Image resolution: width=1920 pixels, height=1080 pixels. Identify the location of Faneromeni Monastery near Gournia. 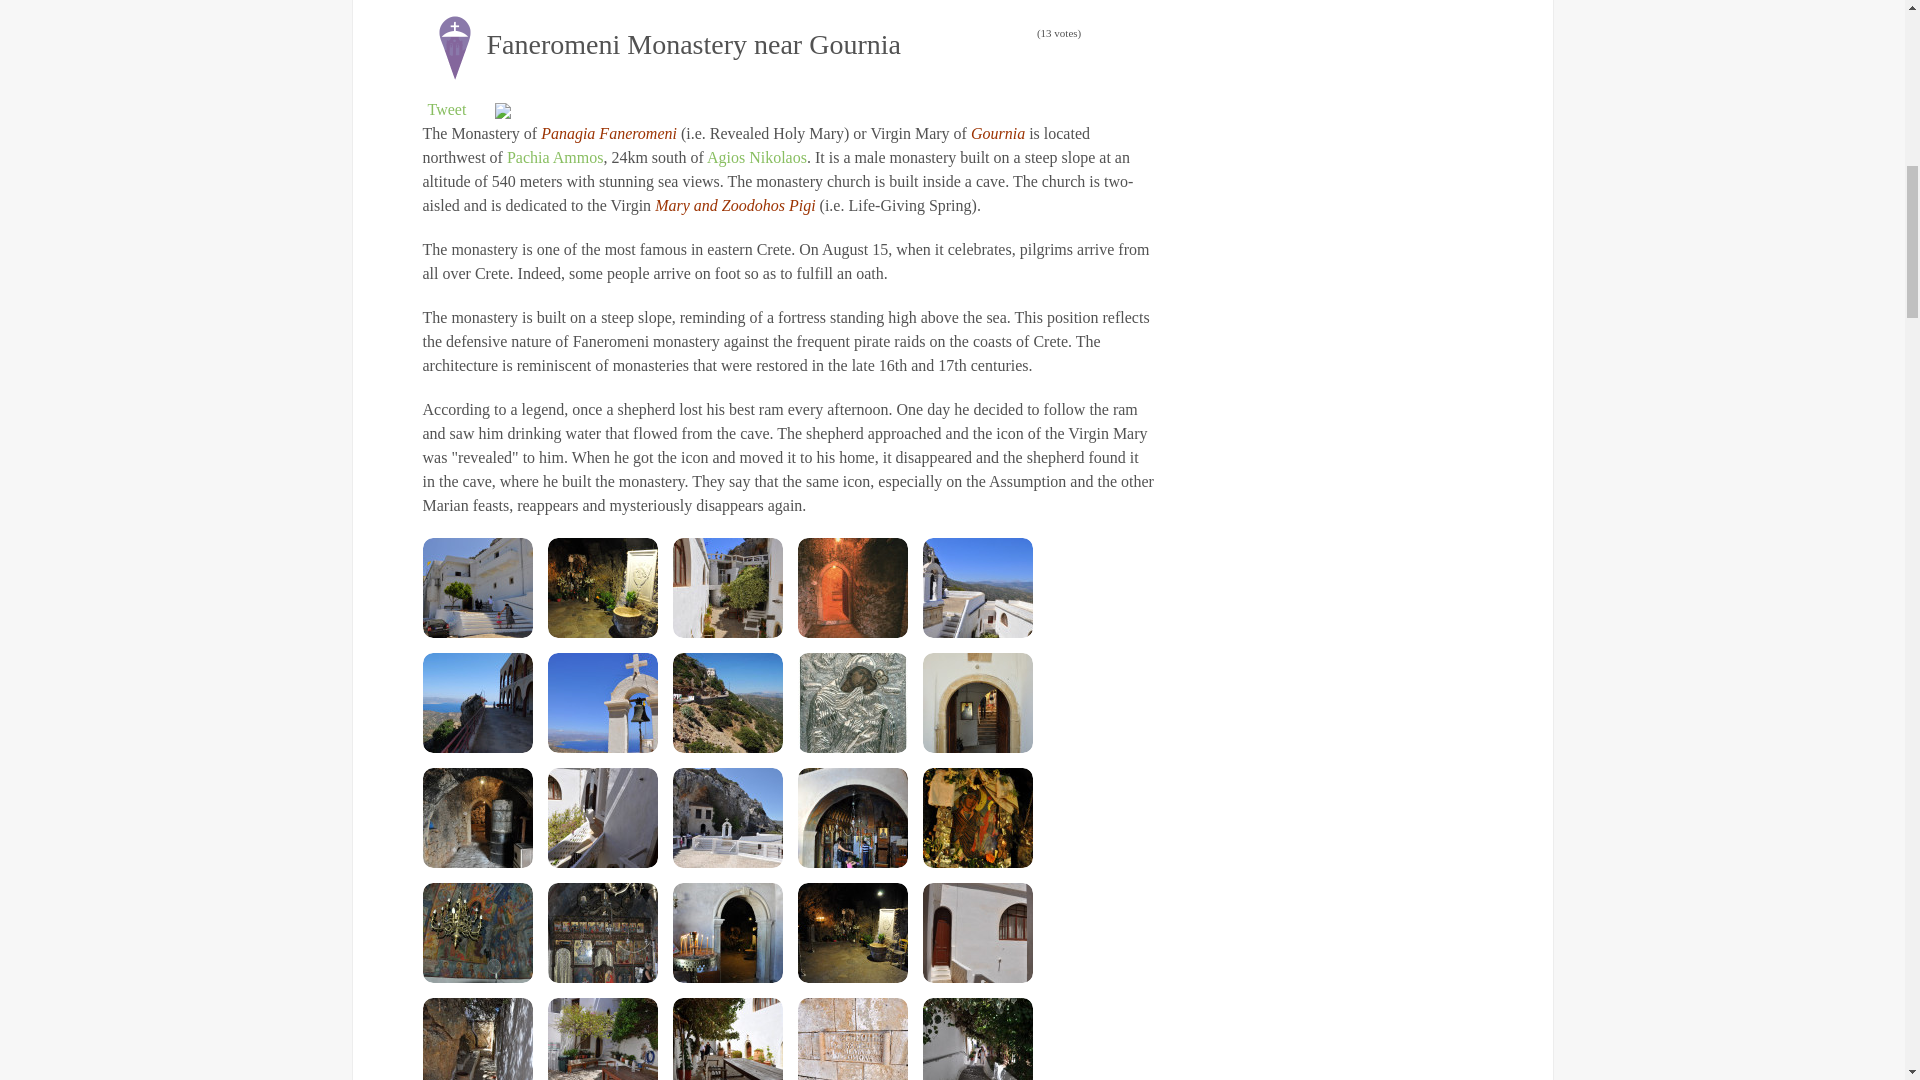
(476, 588).